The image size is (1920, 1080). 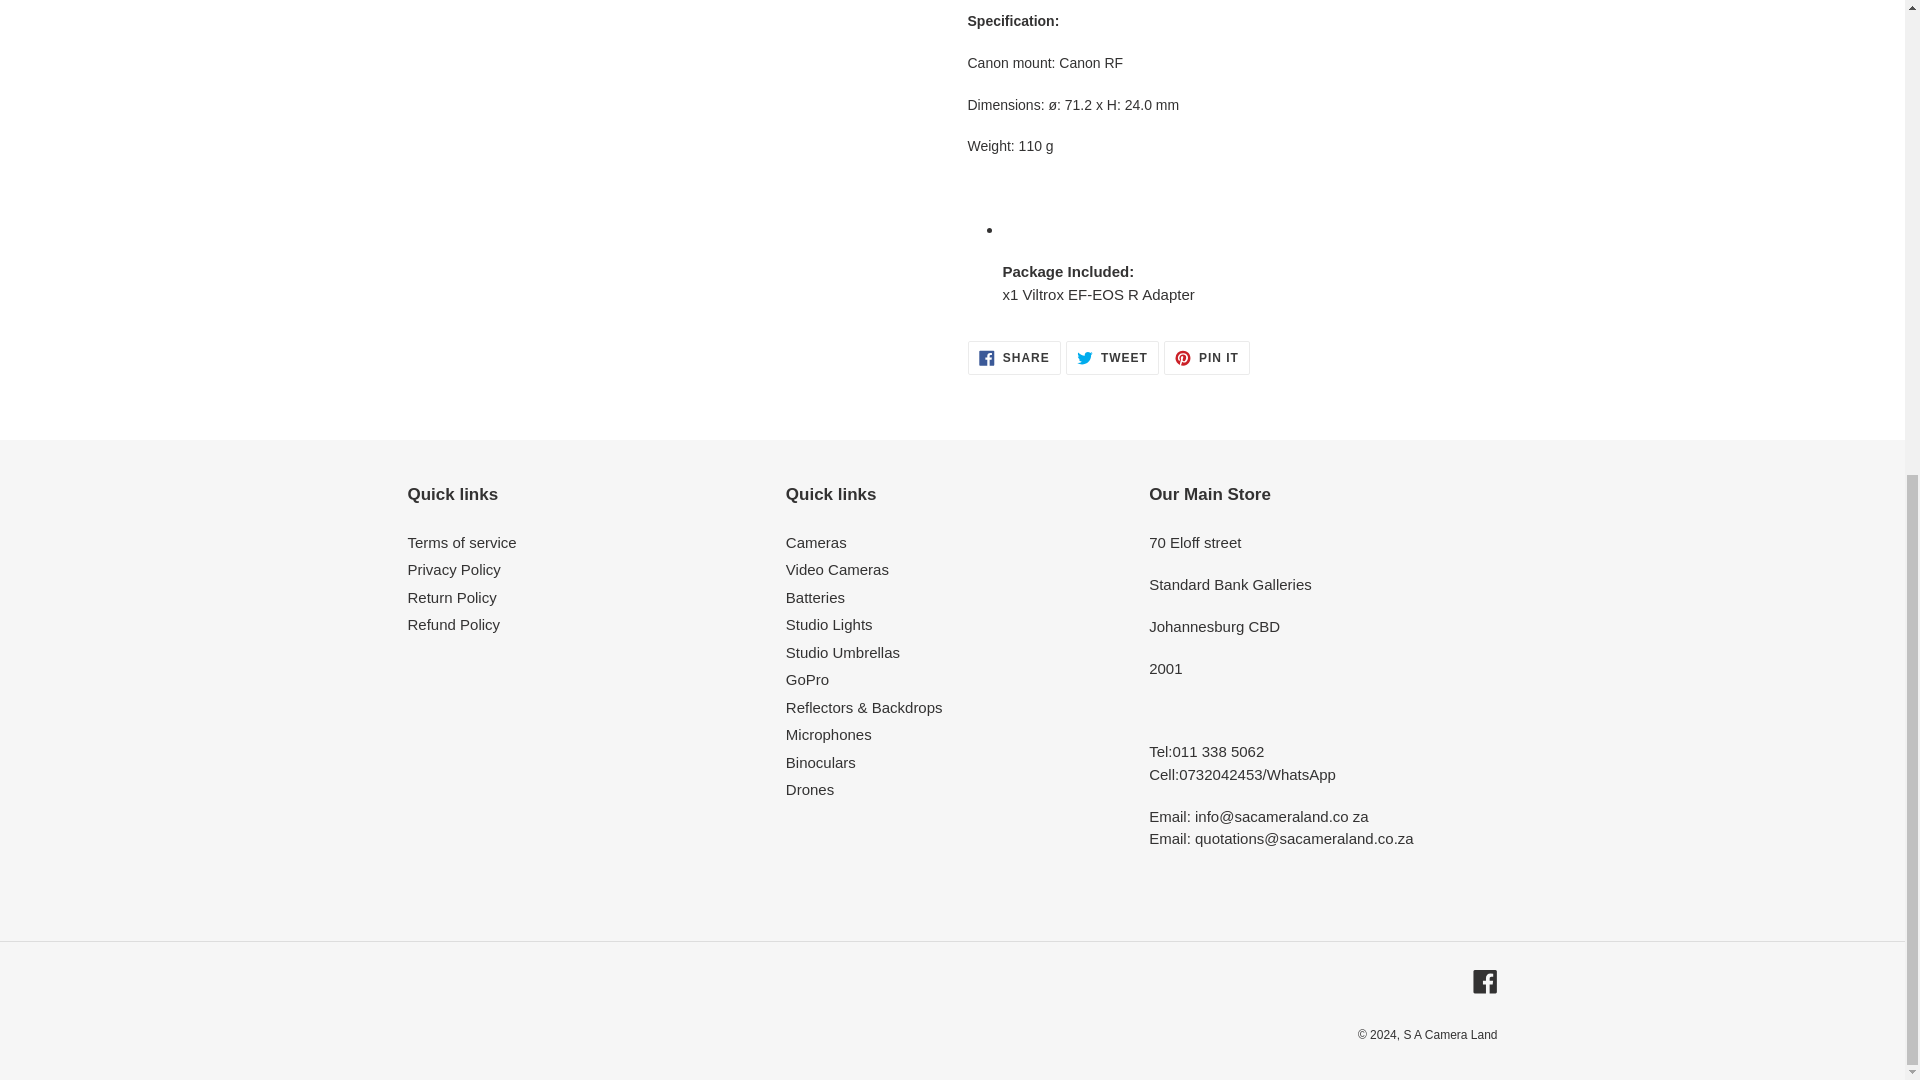 What do you see at coordinates (807, 678) in the screenshot?
I see `GoPro` at bounding box center [807, 678].